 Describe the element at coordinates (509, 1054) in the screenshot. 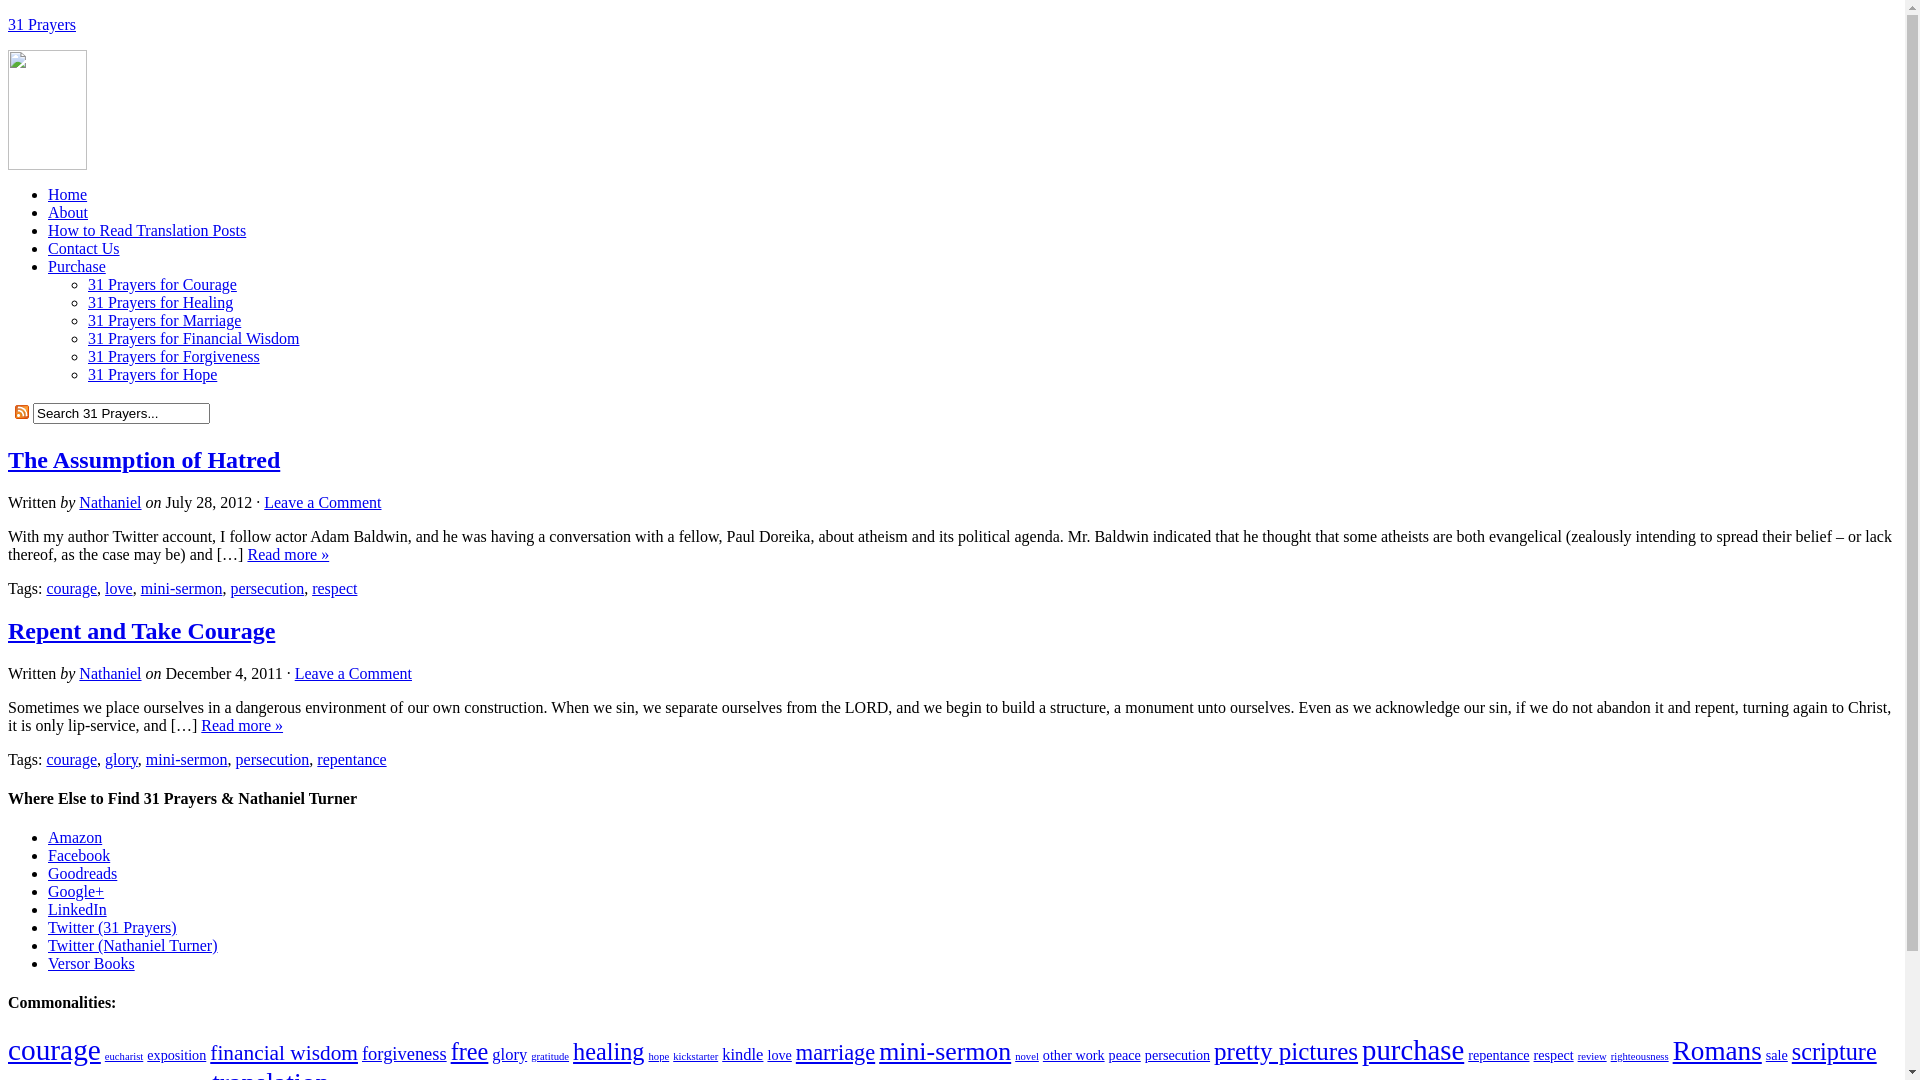

I see `glory` at that location.